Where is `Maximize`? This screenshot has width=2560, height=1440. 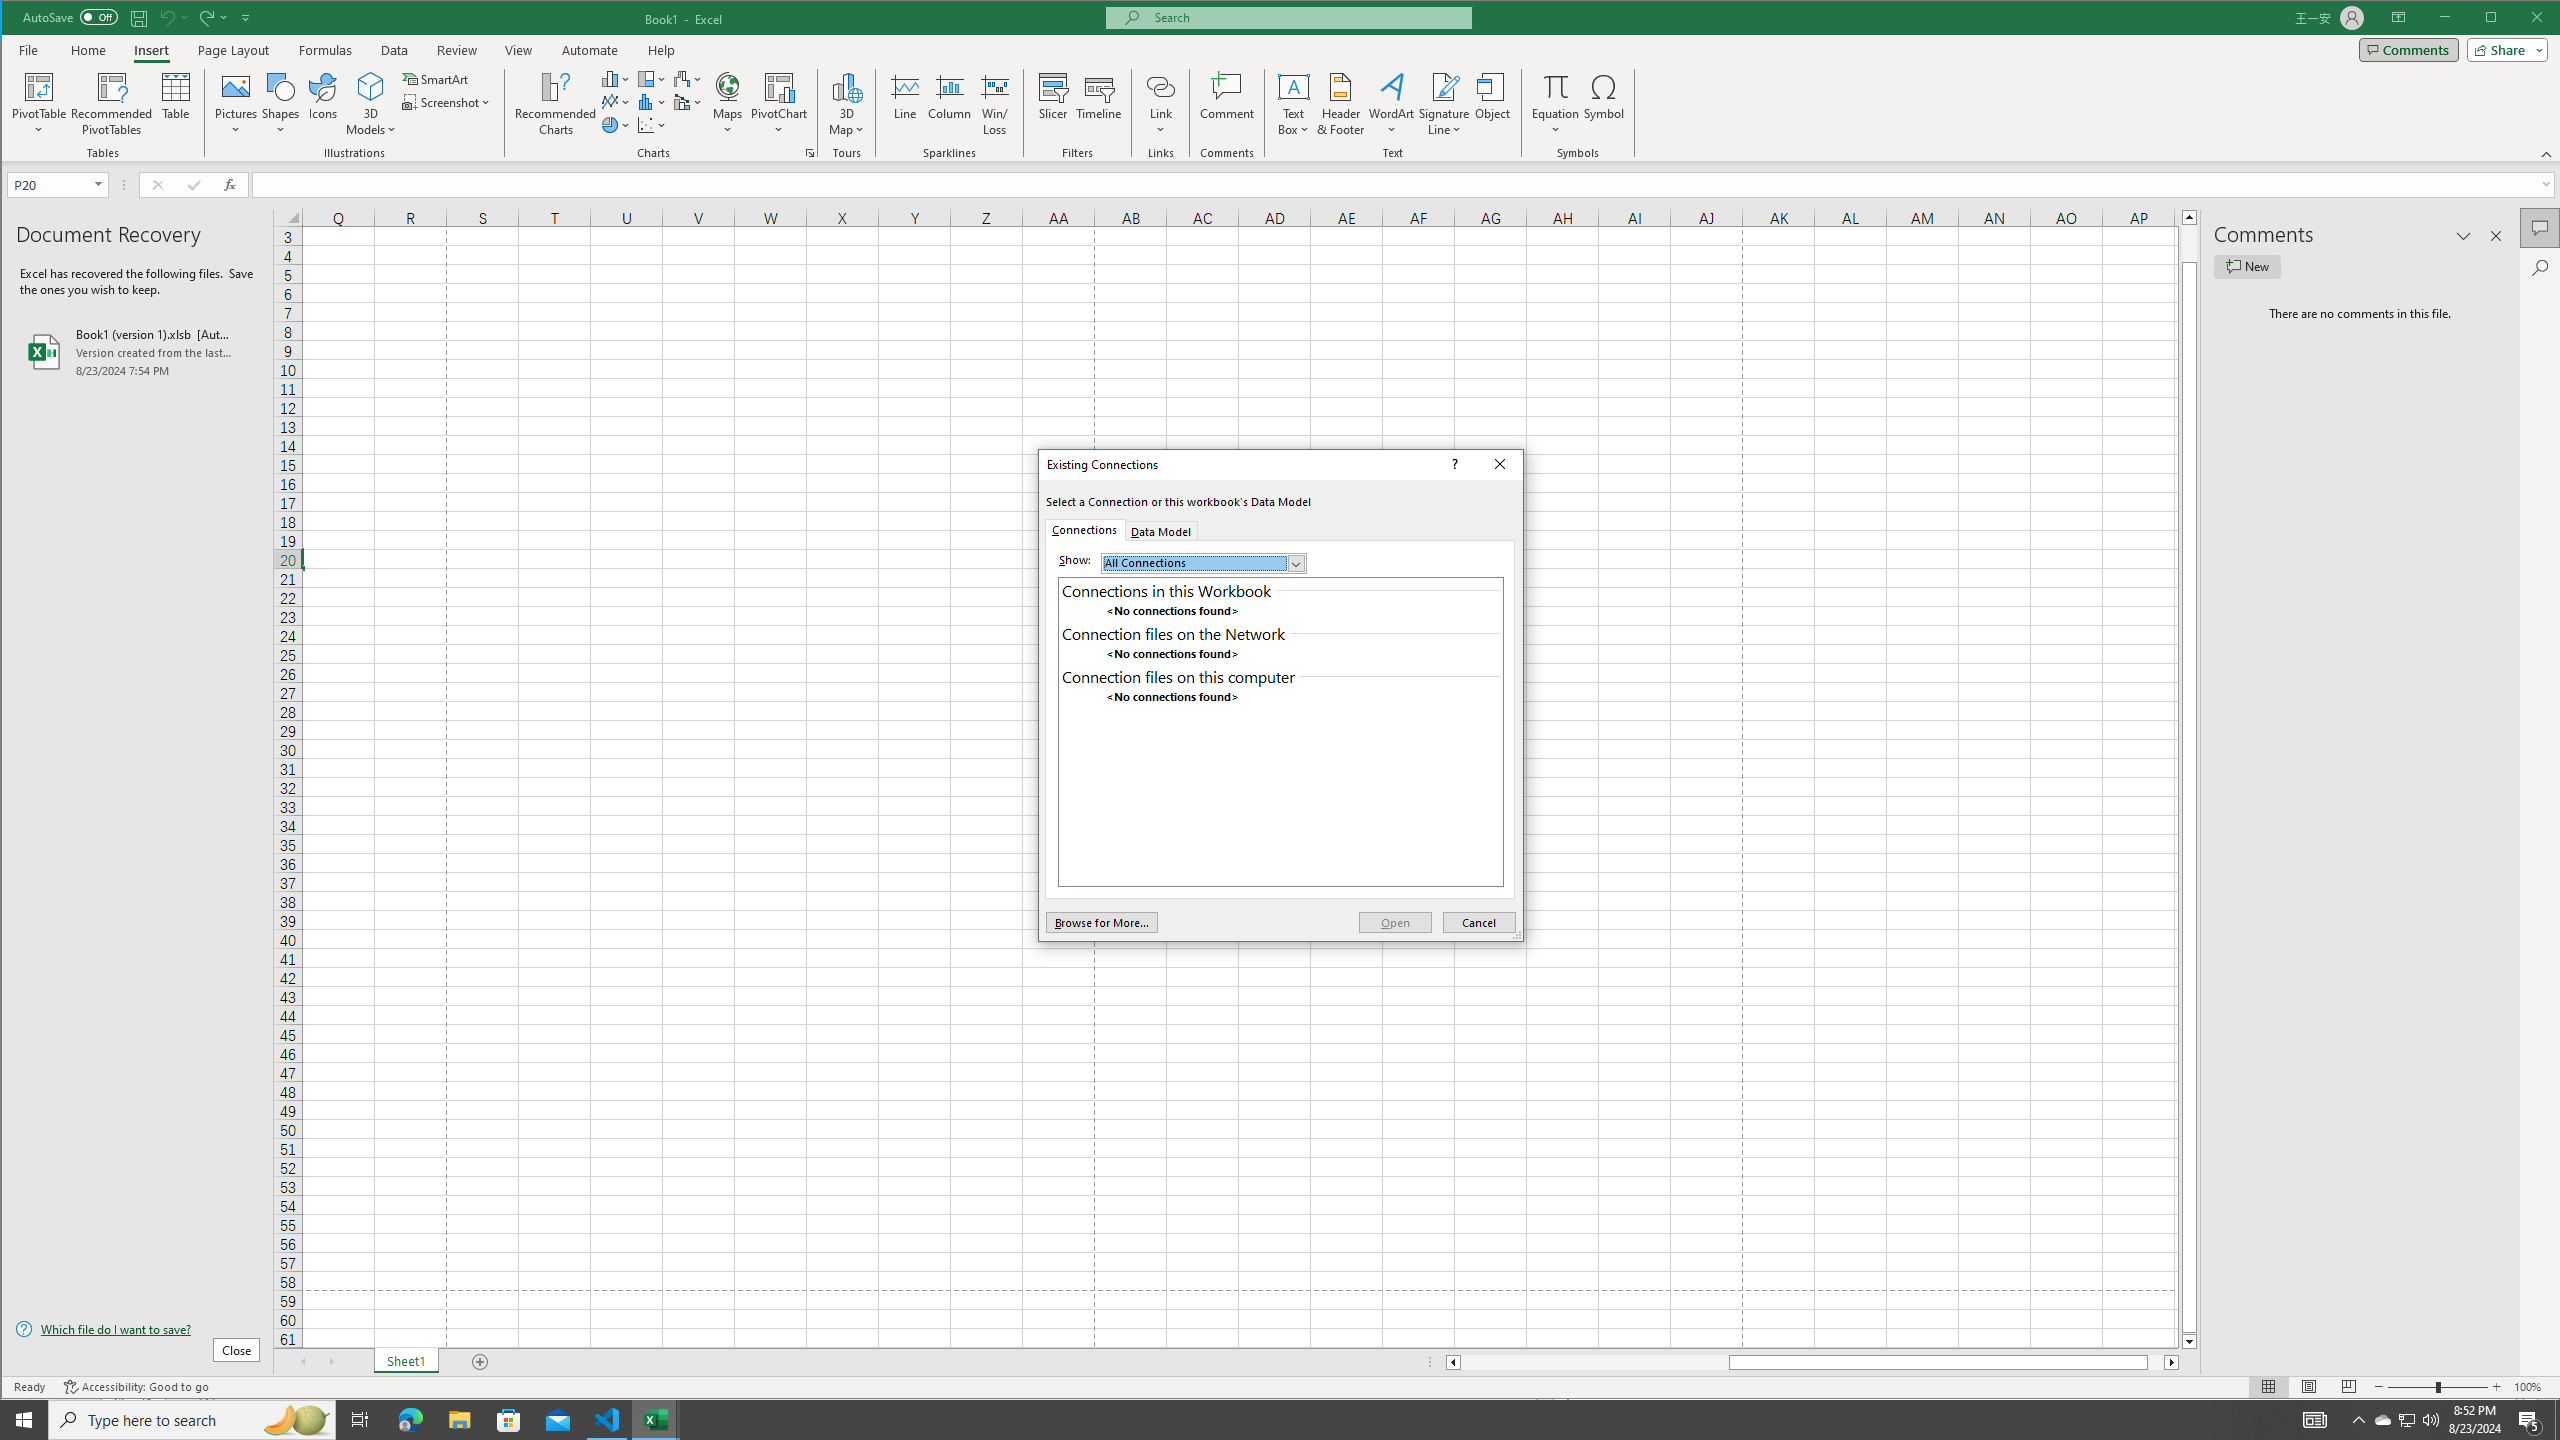 Maximize is located at coordinates (2520, 19).